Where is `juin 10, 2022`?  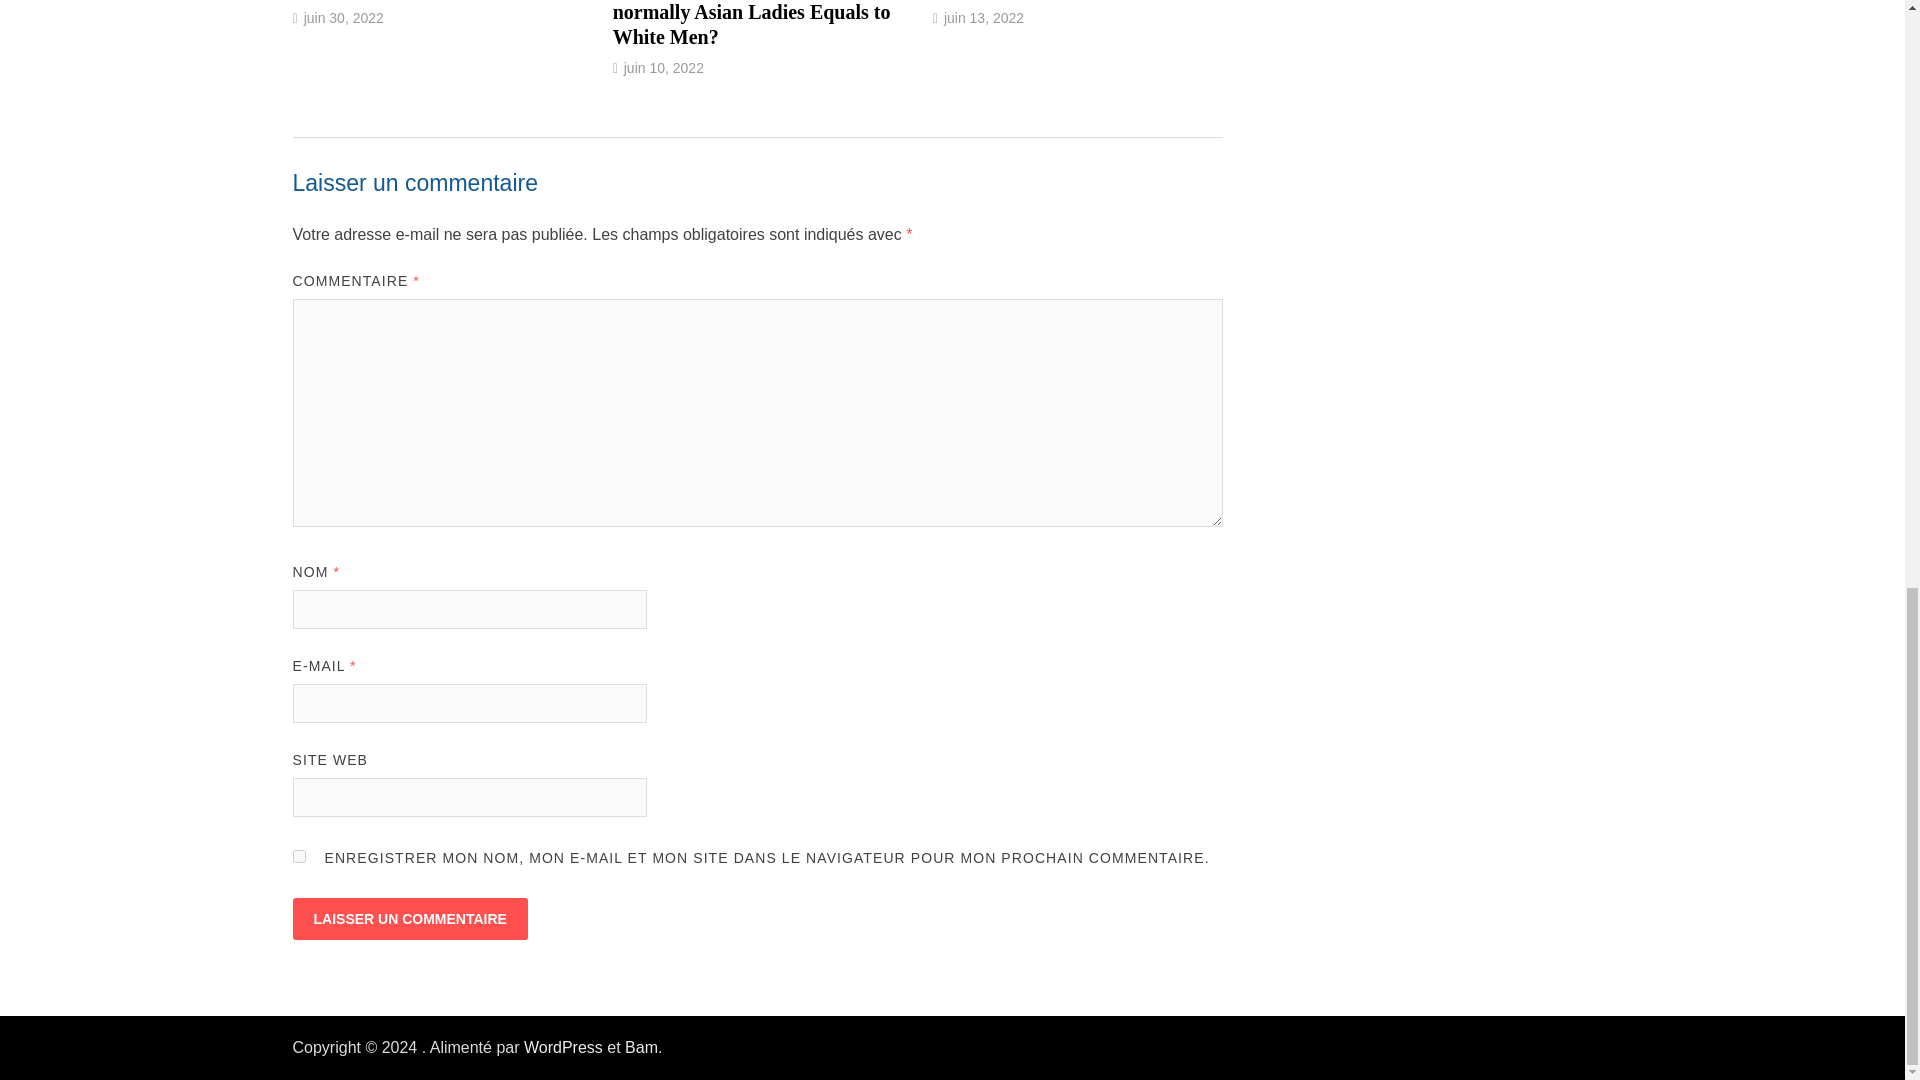 juin 10, 2022 is located at coordinates (664, 68).